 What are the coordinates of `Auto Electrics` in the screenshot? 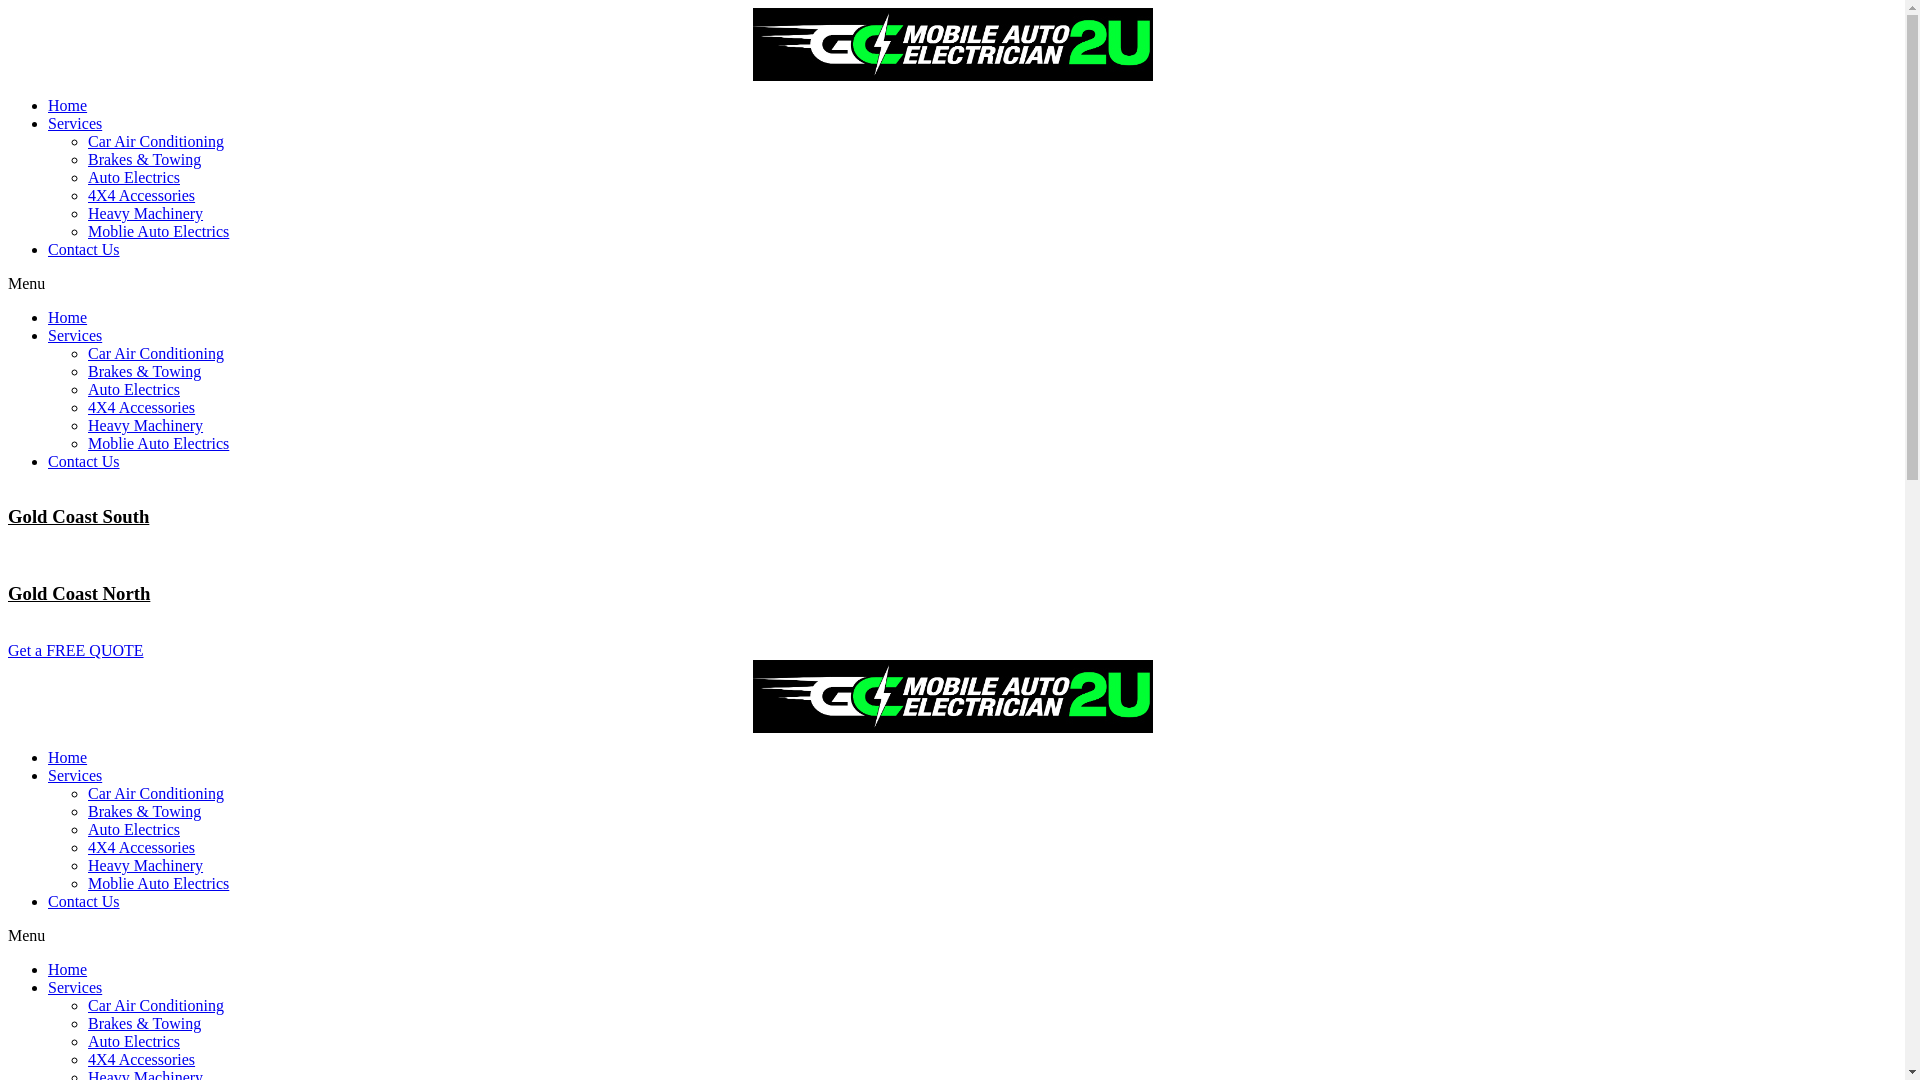 It's located at (134, 390).